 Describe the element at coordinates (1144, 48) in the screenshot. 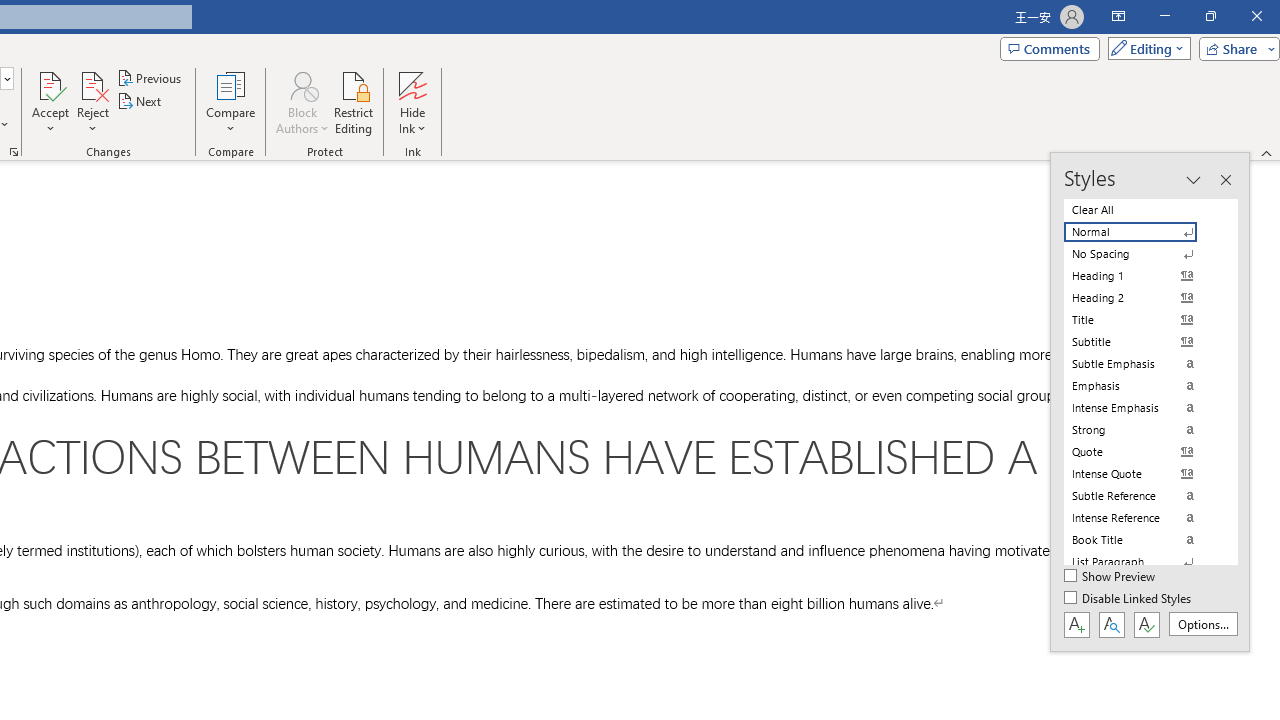

I see `Editing` at that location.